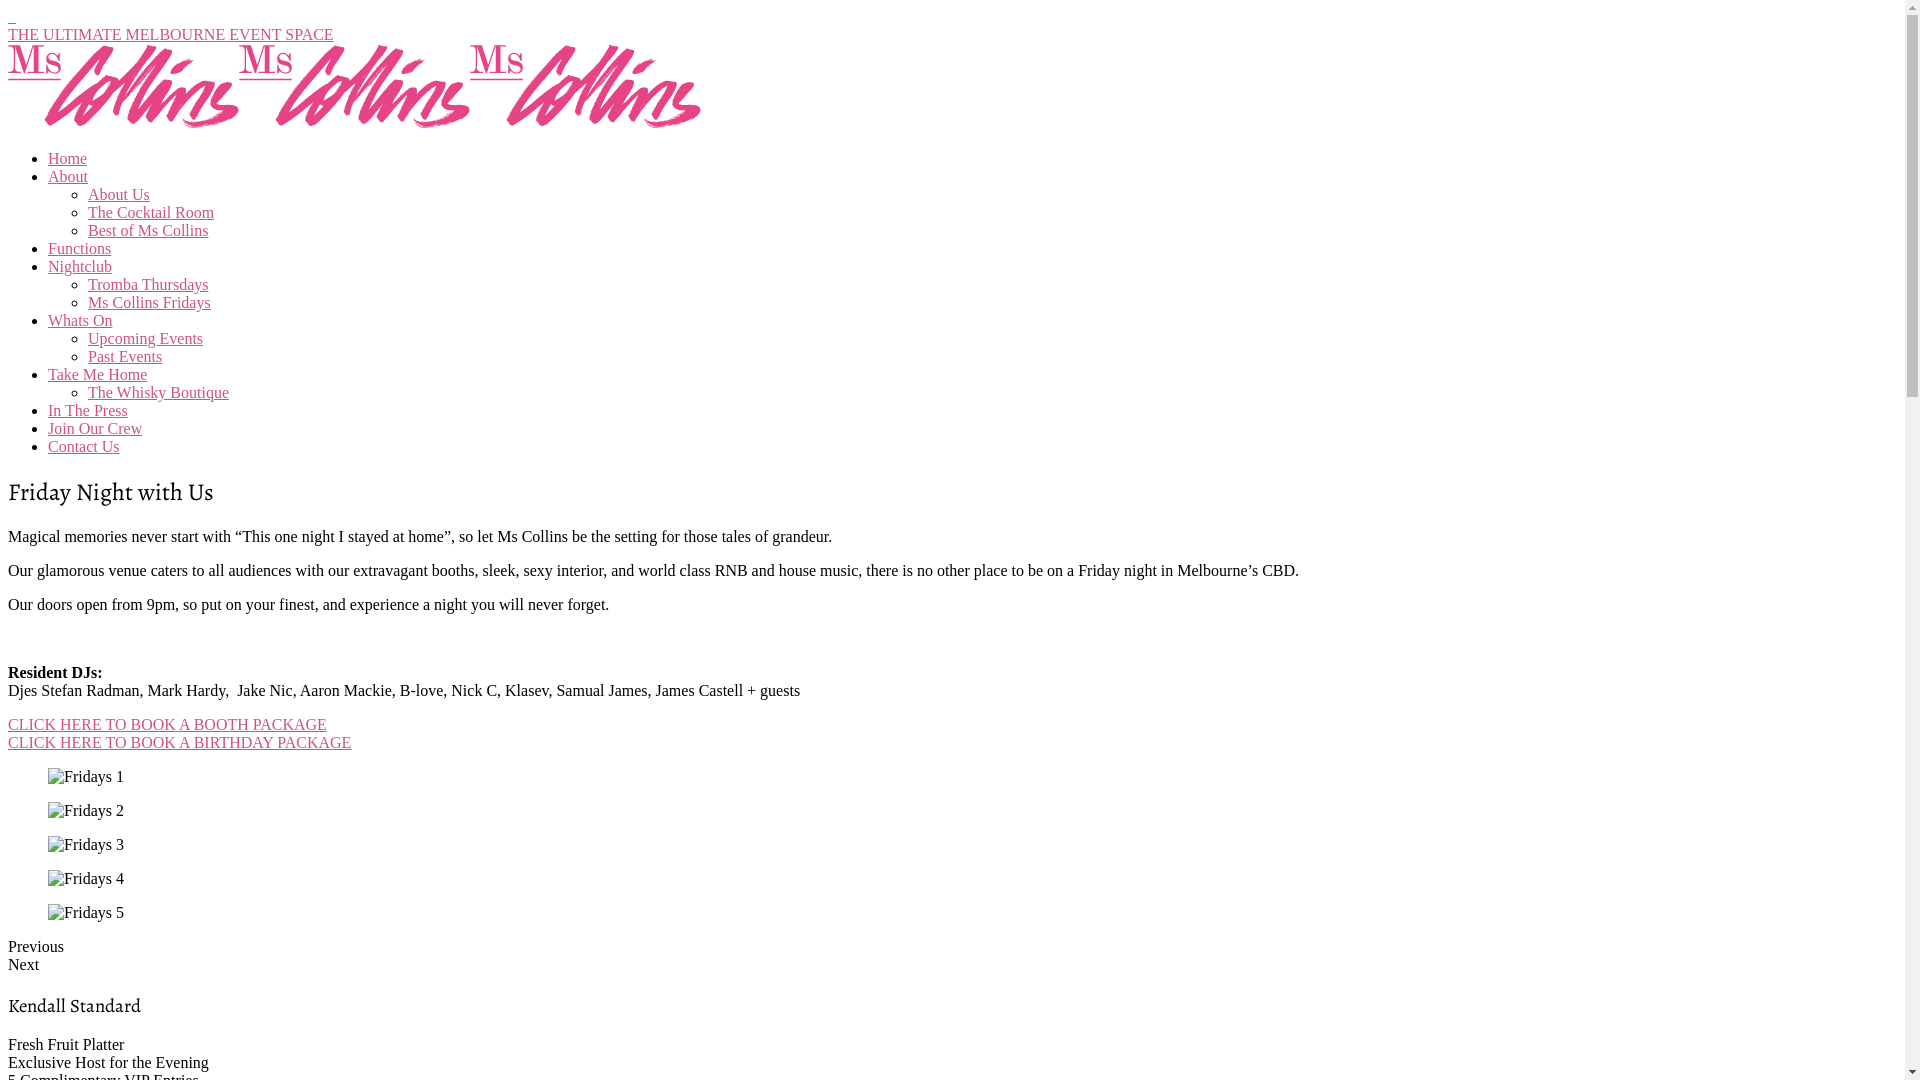  Describe the element at coordinates (151, 212) in the screenshot. I see `The Cocktail Room` at that location.